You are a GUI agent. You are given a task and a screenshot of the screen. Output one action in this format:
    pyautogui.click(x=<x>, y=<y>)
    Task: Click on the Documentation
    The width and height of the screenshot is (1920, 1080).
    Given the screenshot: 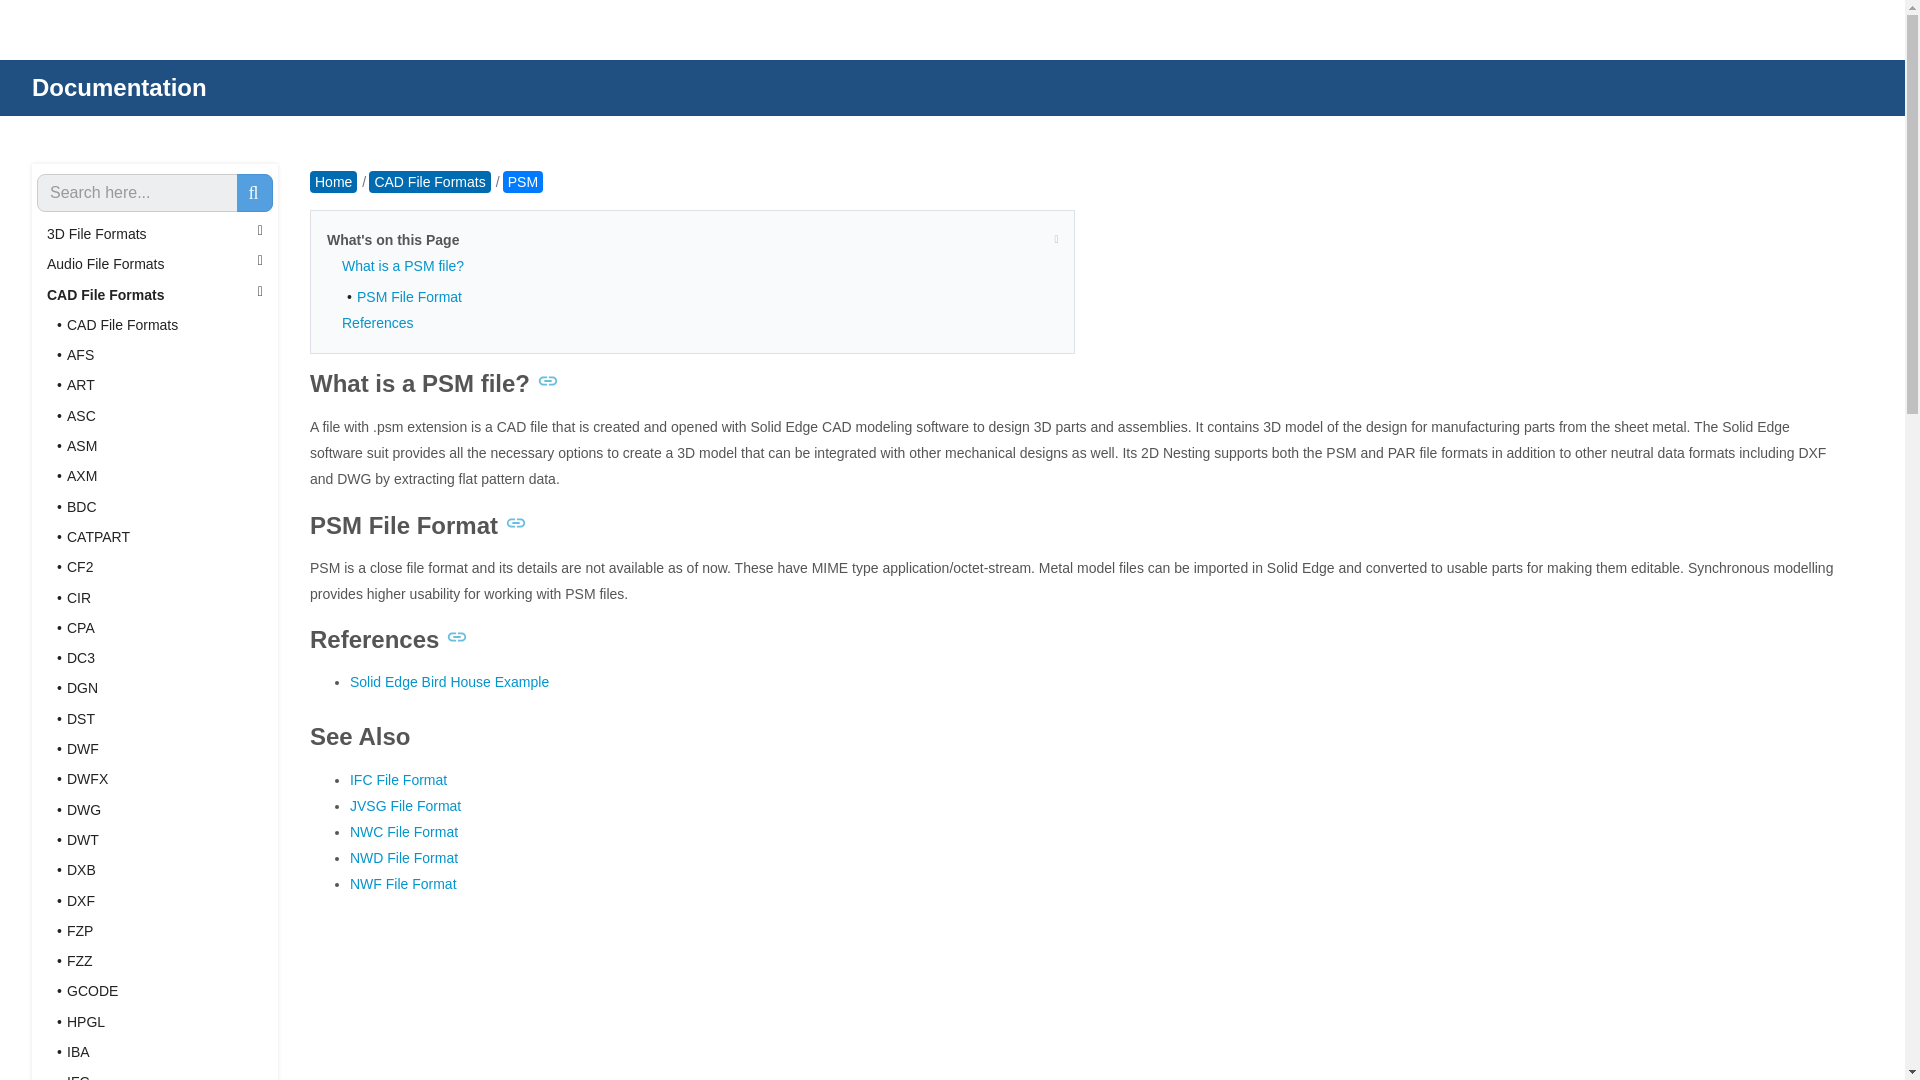 What is the action you would take?
    pyautogui.click(x=120, y=88)
    